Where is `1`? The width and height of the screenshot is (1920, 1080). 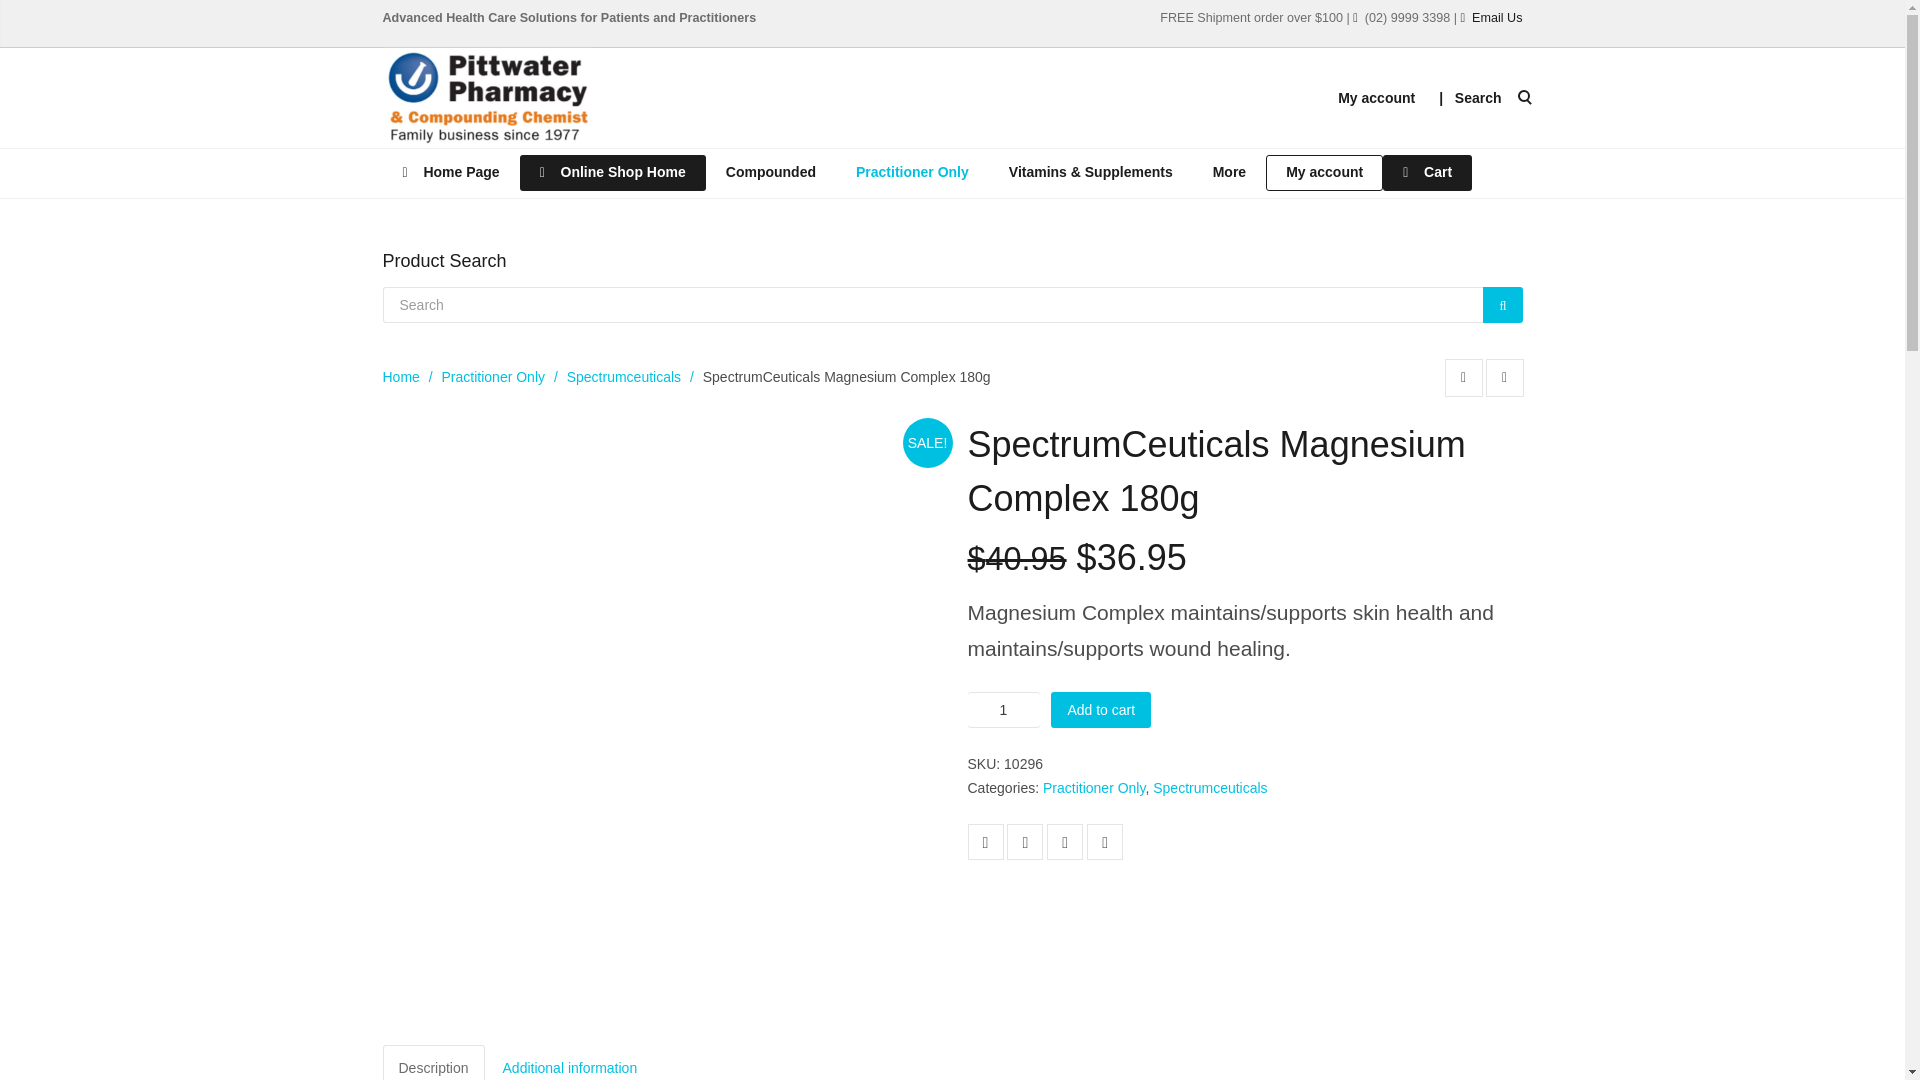 1 is located at coordinates (1004, 710).